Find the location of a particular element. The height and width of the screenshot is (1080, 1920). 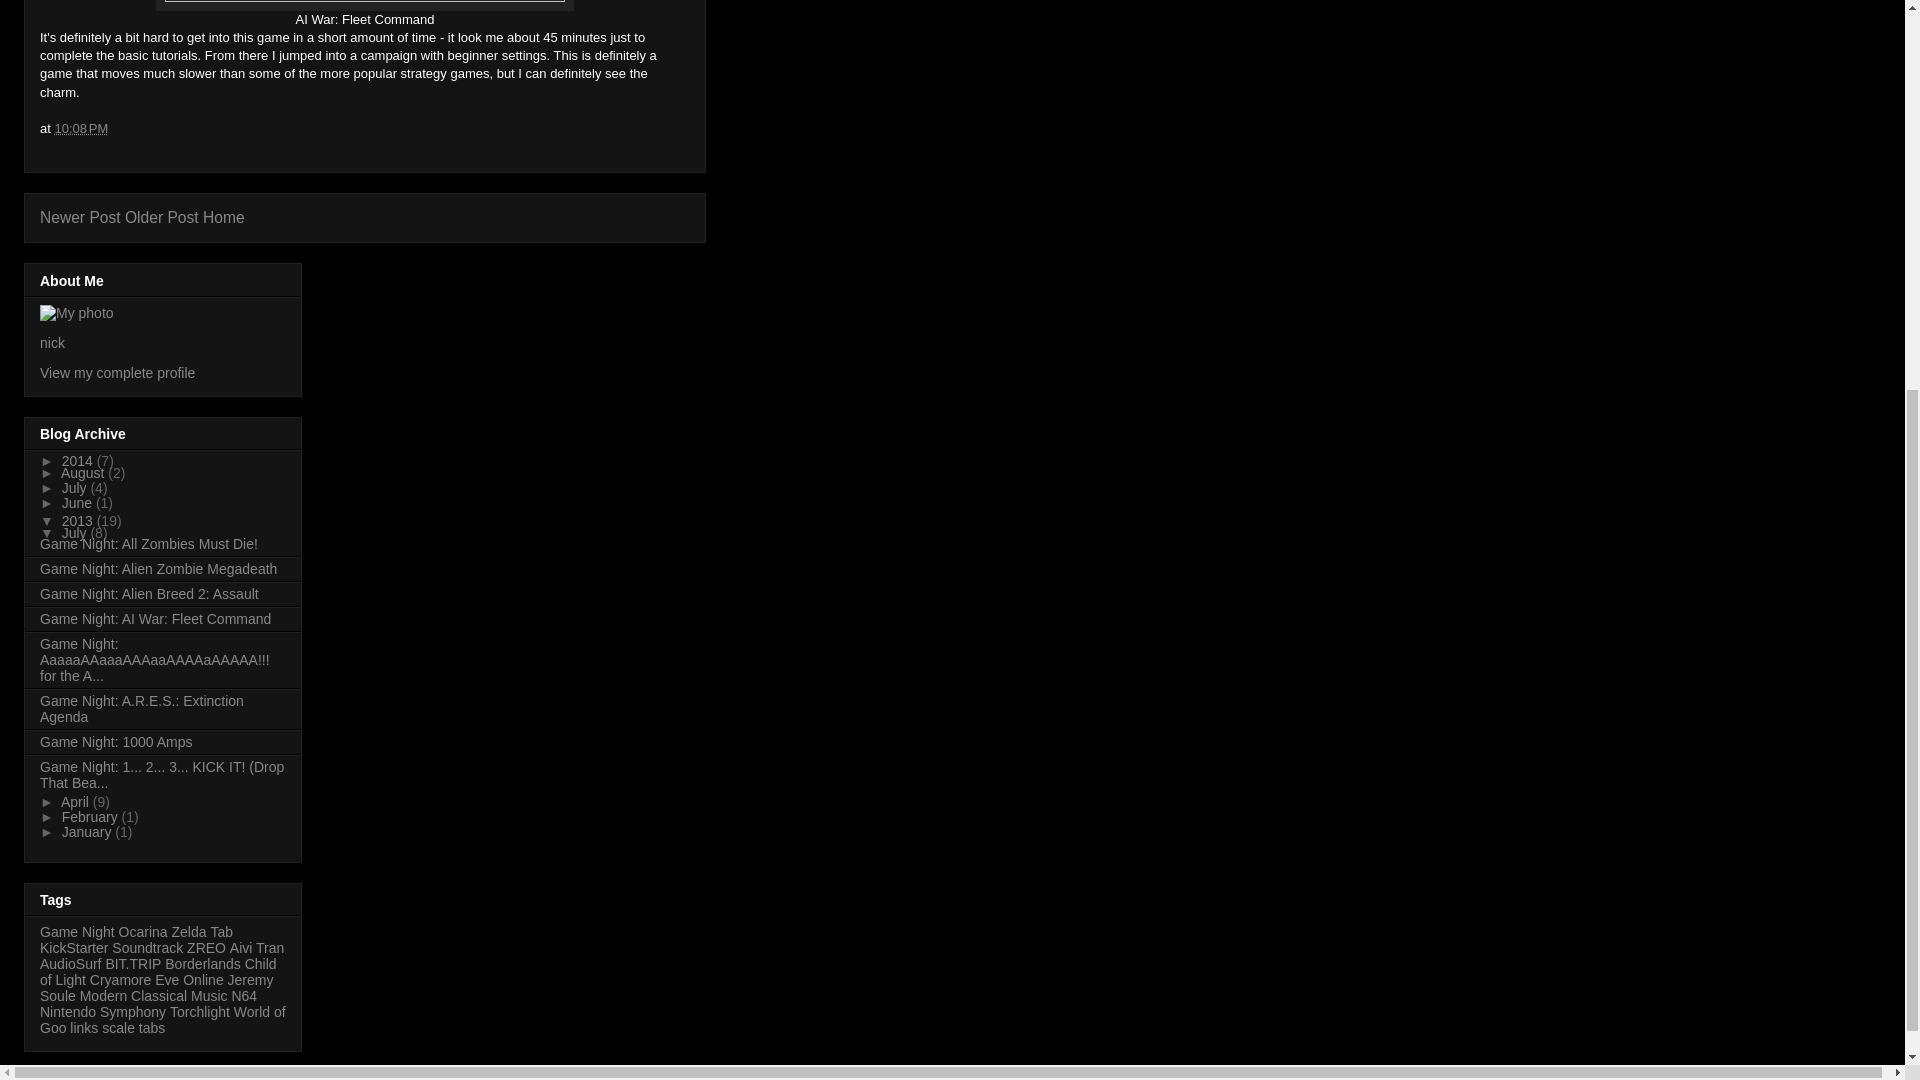

2014 is located at coordinates (79, 460).